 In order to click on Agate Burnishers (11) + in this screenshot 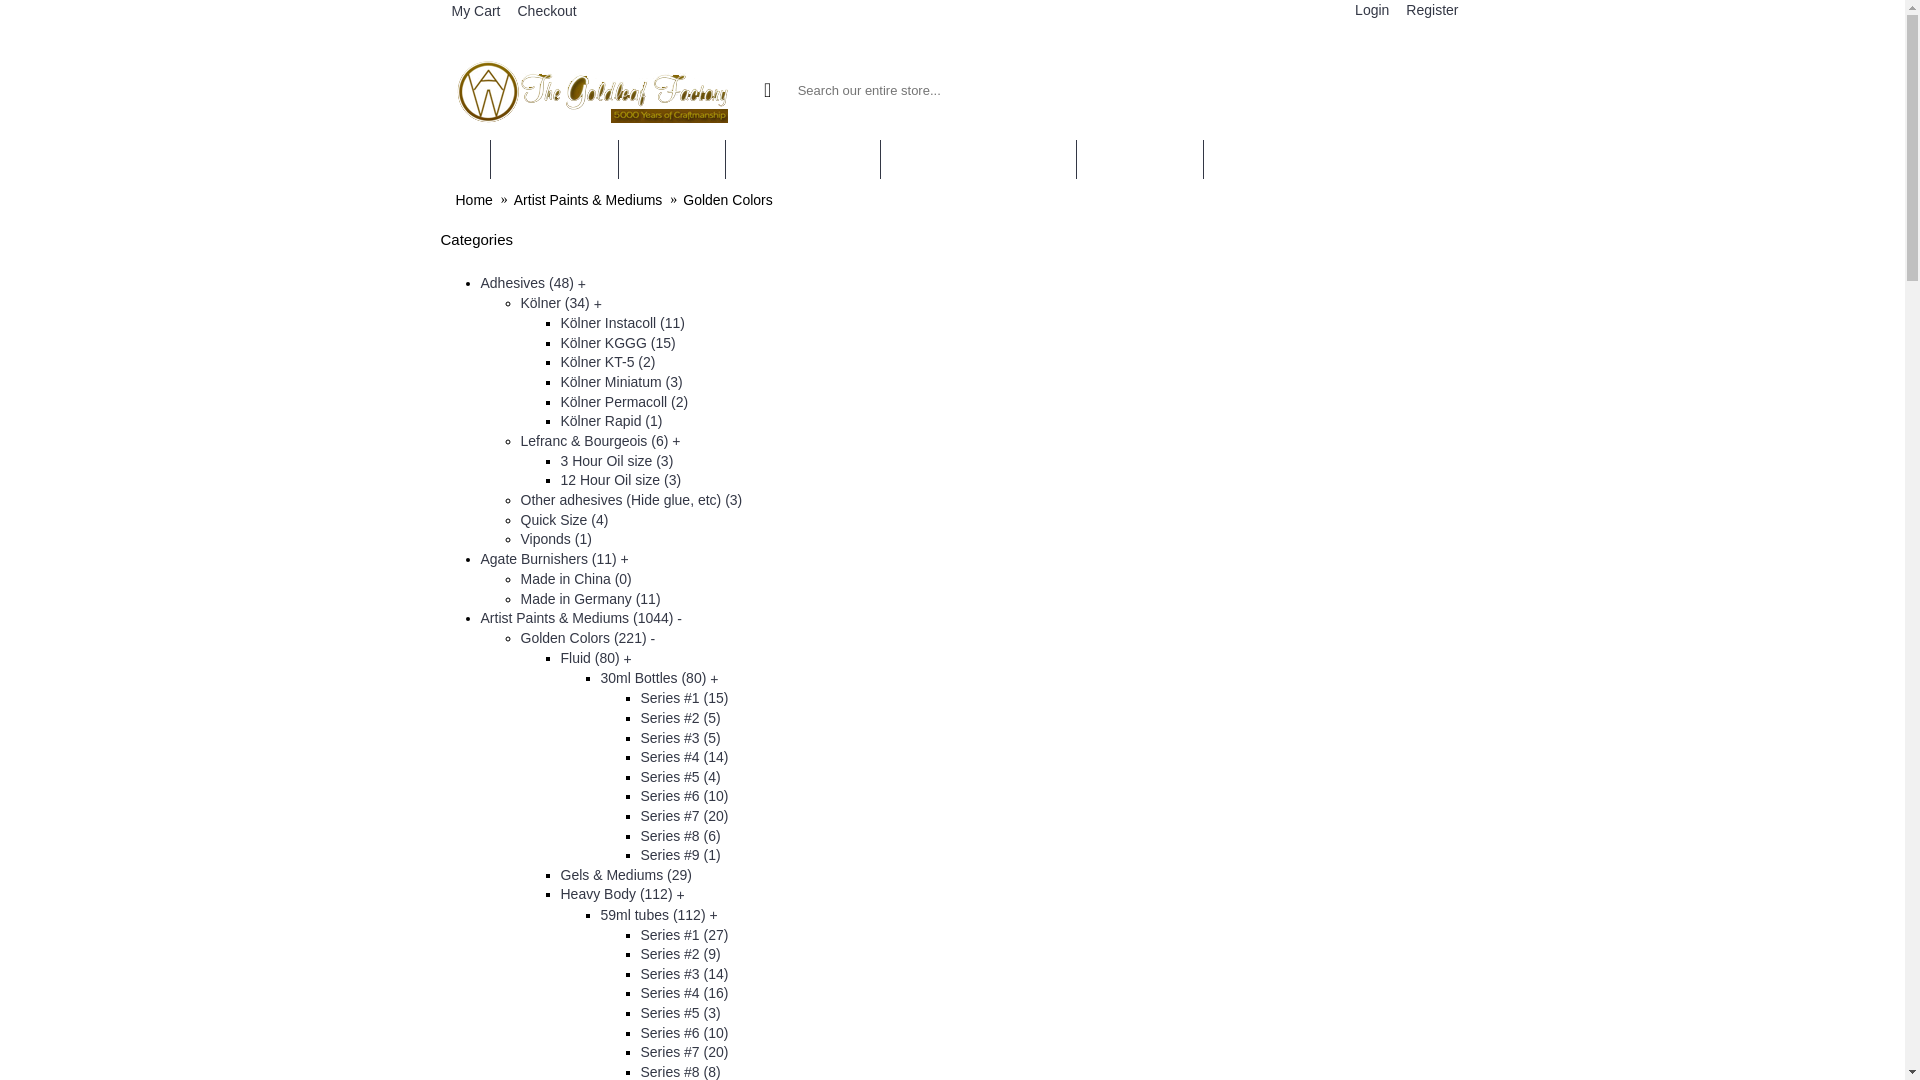, I will do `click(554, 559)`.